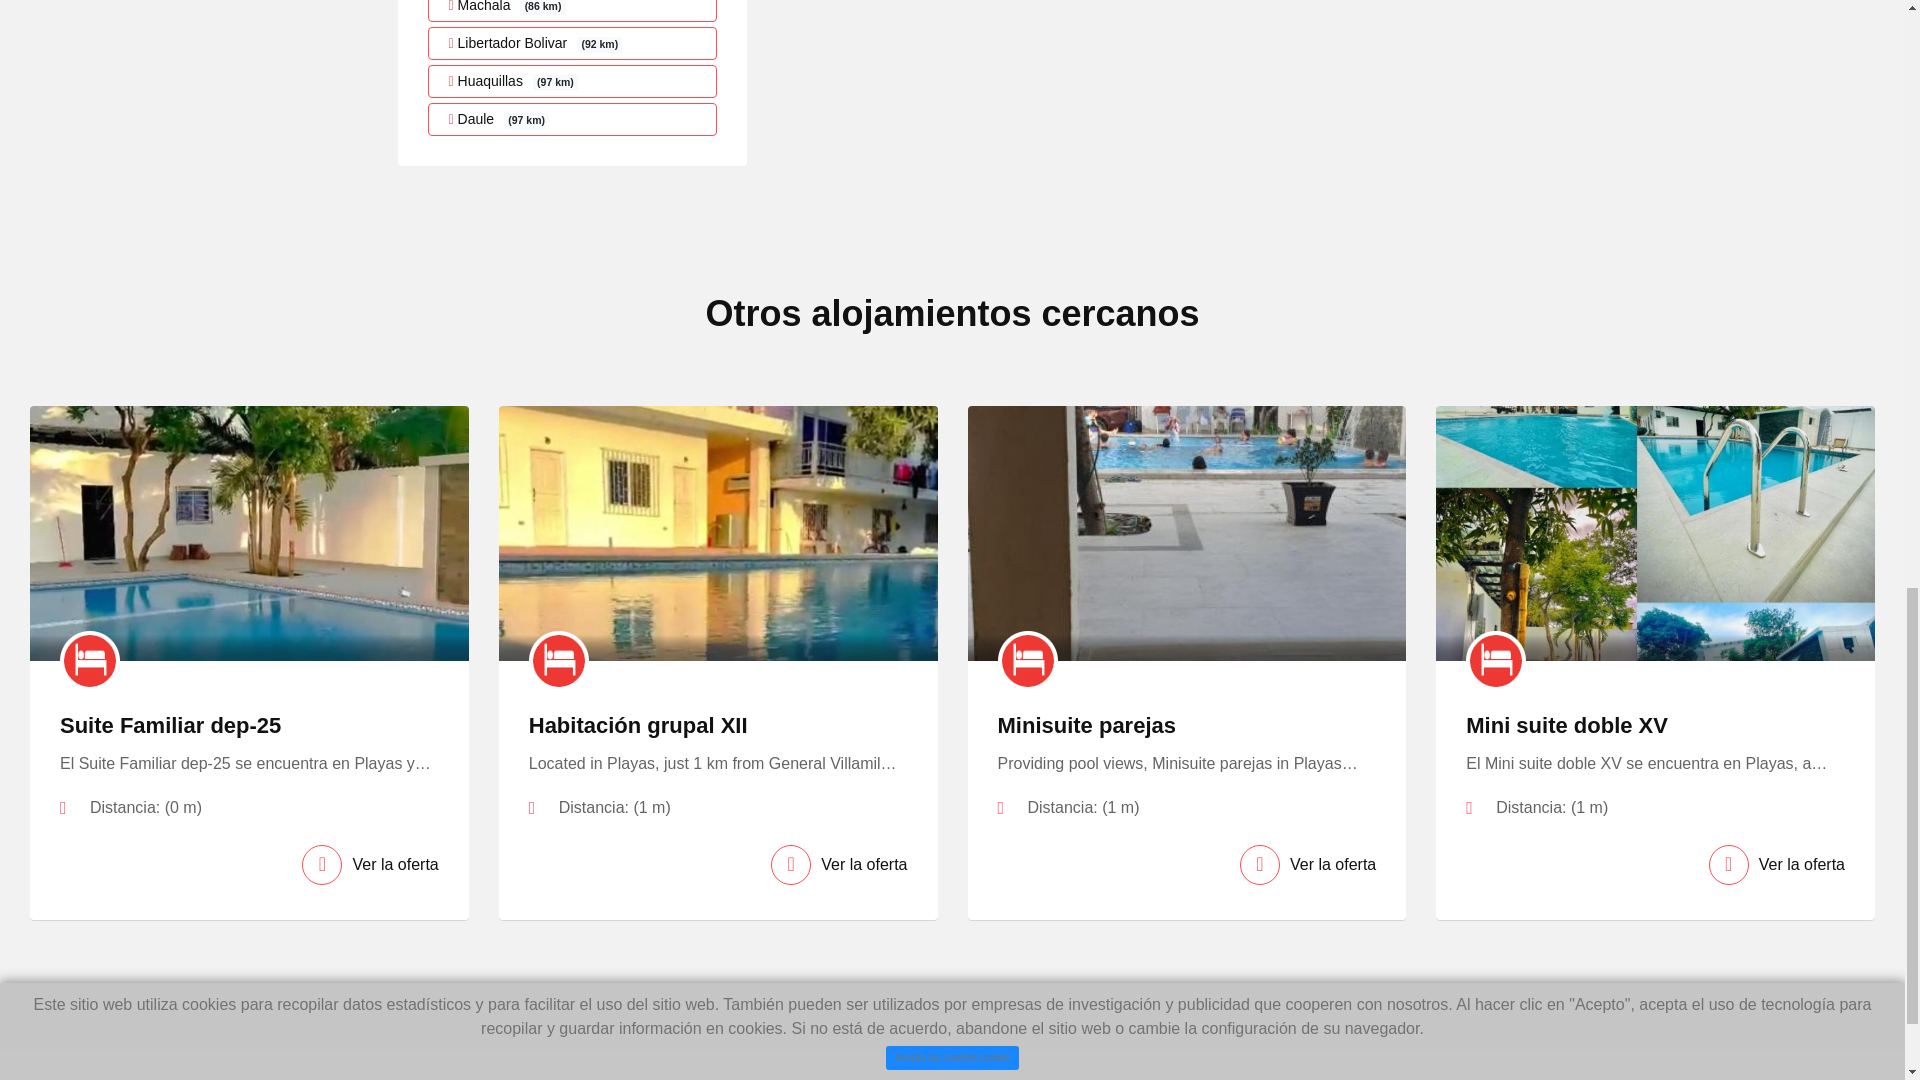  I want to click on Suite Familiar dep-25, so click(170, 724).